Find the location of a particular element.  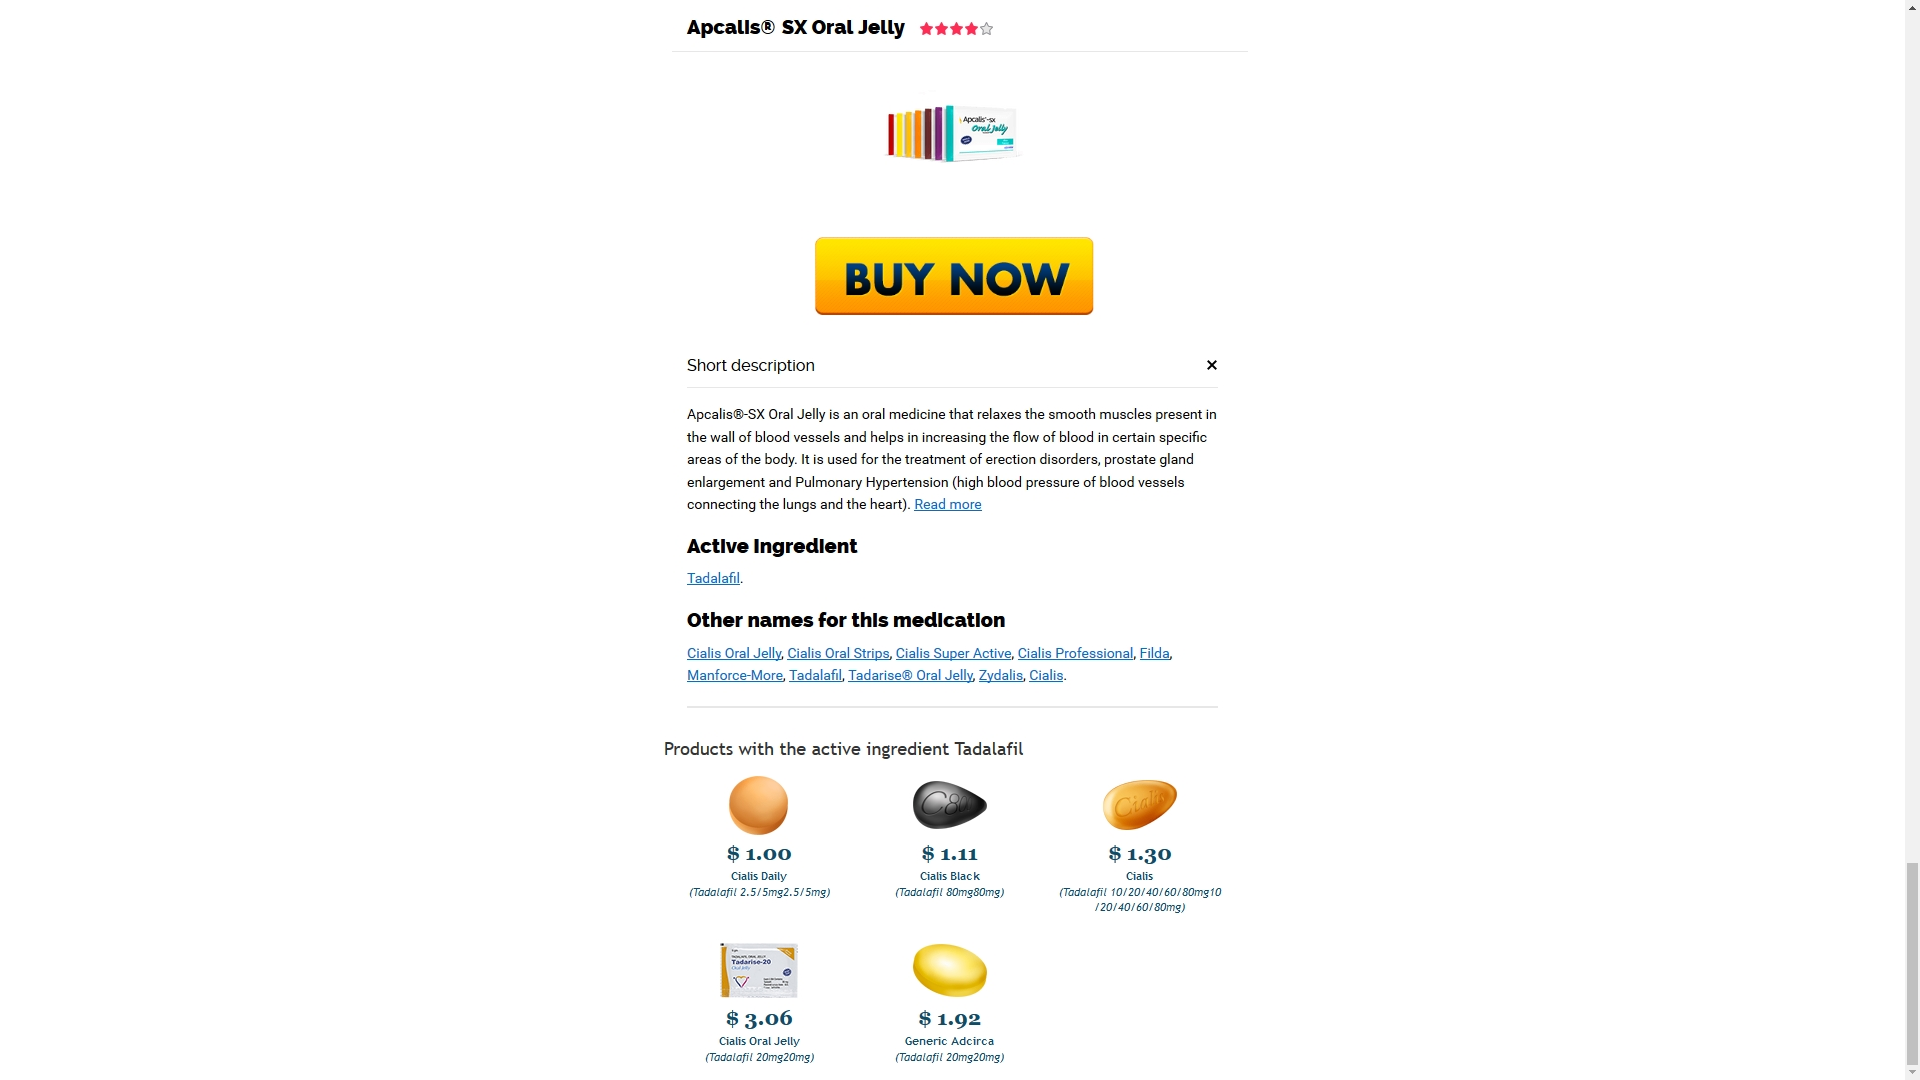

Confrontare i prezzi di Baclofen is located at coordinates (537, 254).